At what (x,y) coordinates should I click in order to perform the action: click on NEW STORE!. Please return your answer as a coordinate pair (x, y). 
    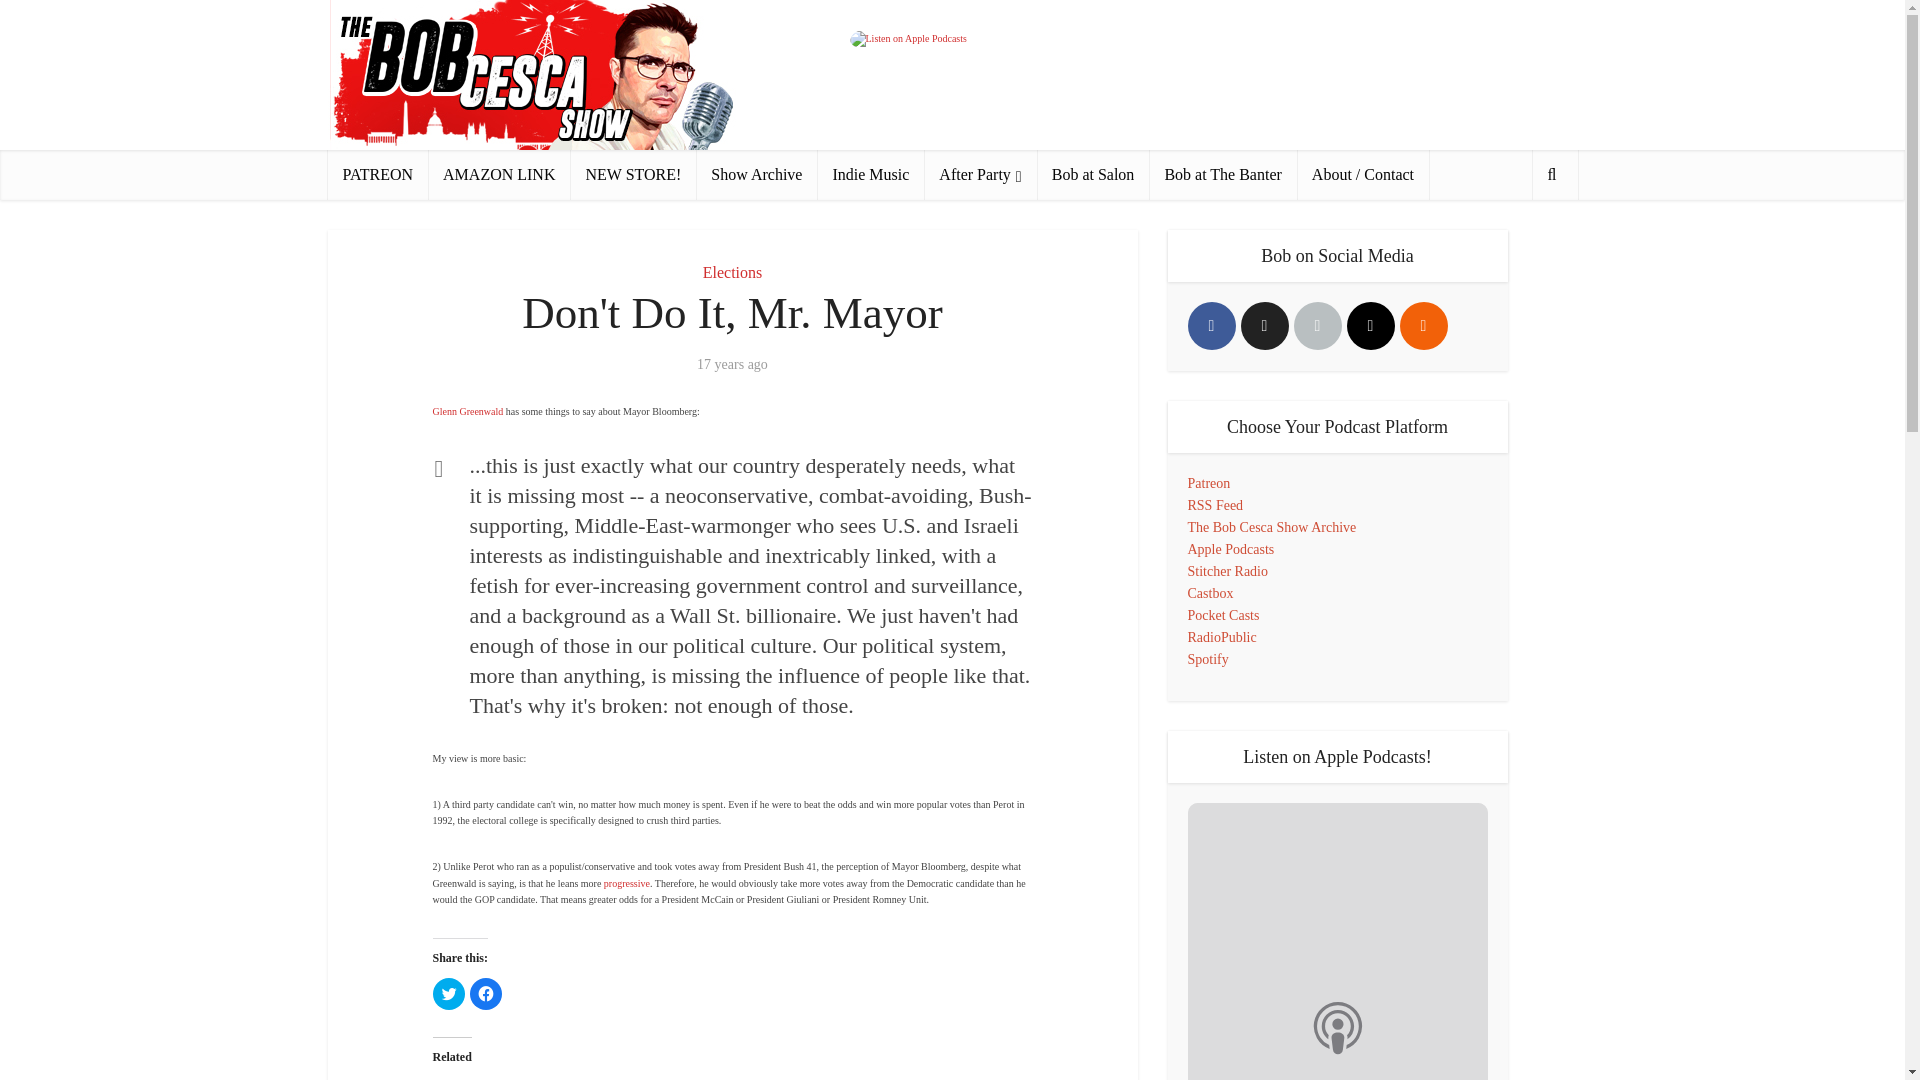
    Looking at the image, I should click on (632, 174).